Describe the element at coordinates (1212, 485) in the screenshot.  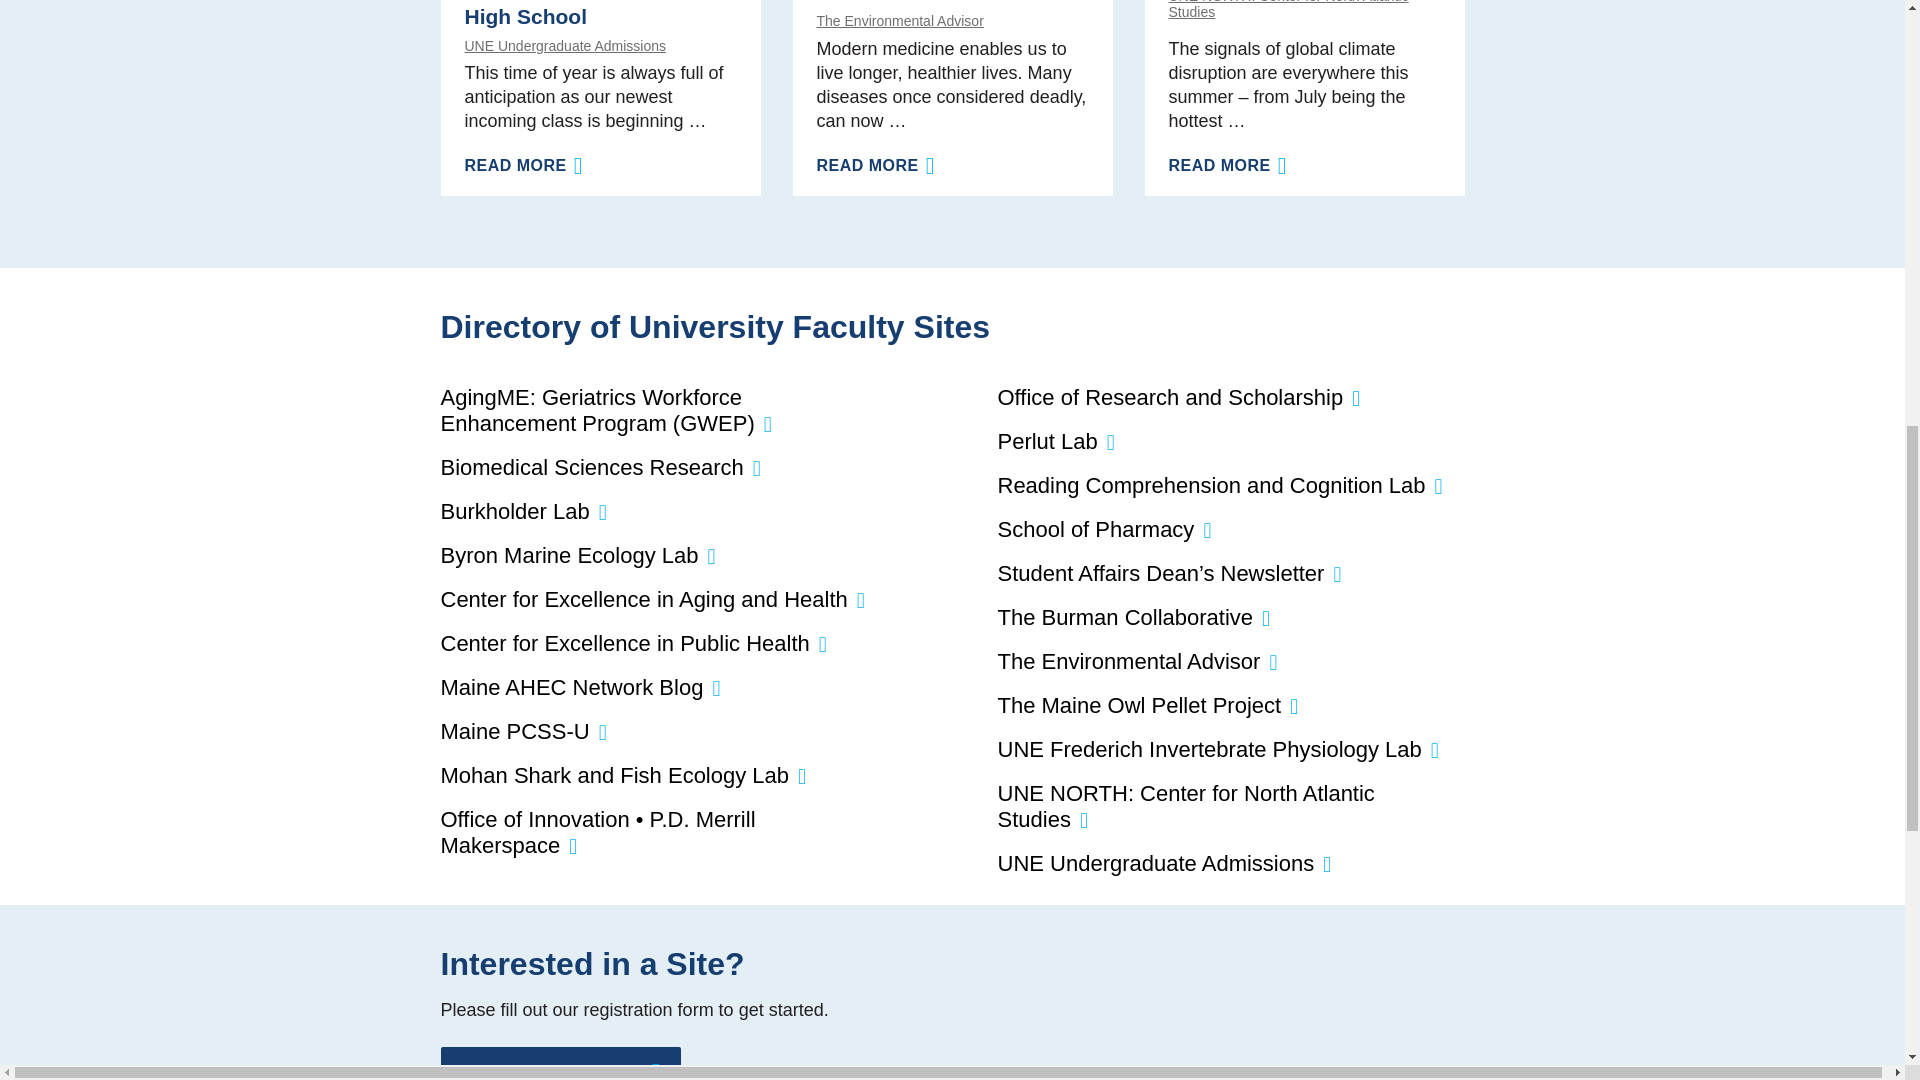
I see `Reading Comprehension and Cognition Lab` at that location.